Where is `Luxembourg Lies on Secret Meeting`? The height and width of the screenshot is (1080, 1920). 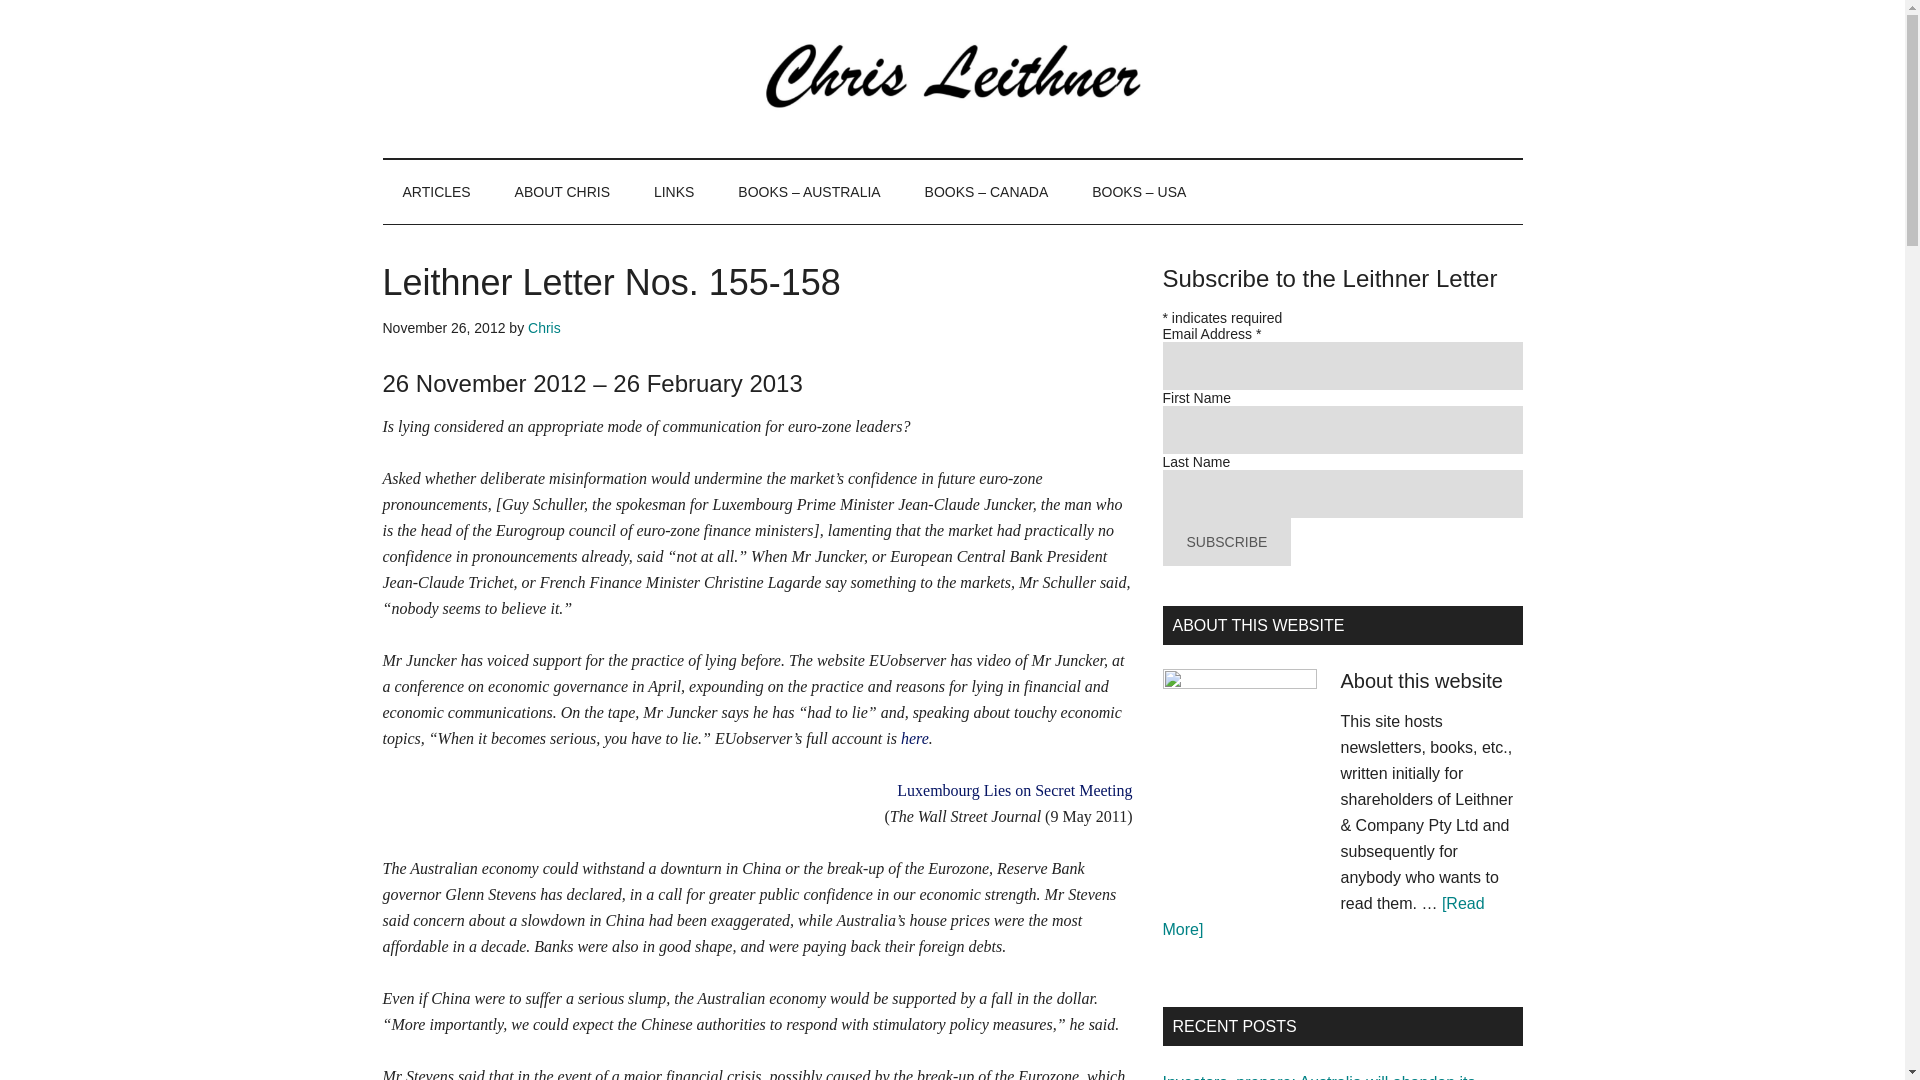
Luxembourg Lies on Secret Meeting is located at coordinates (1014, 790).